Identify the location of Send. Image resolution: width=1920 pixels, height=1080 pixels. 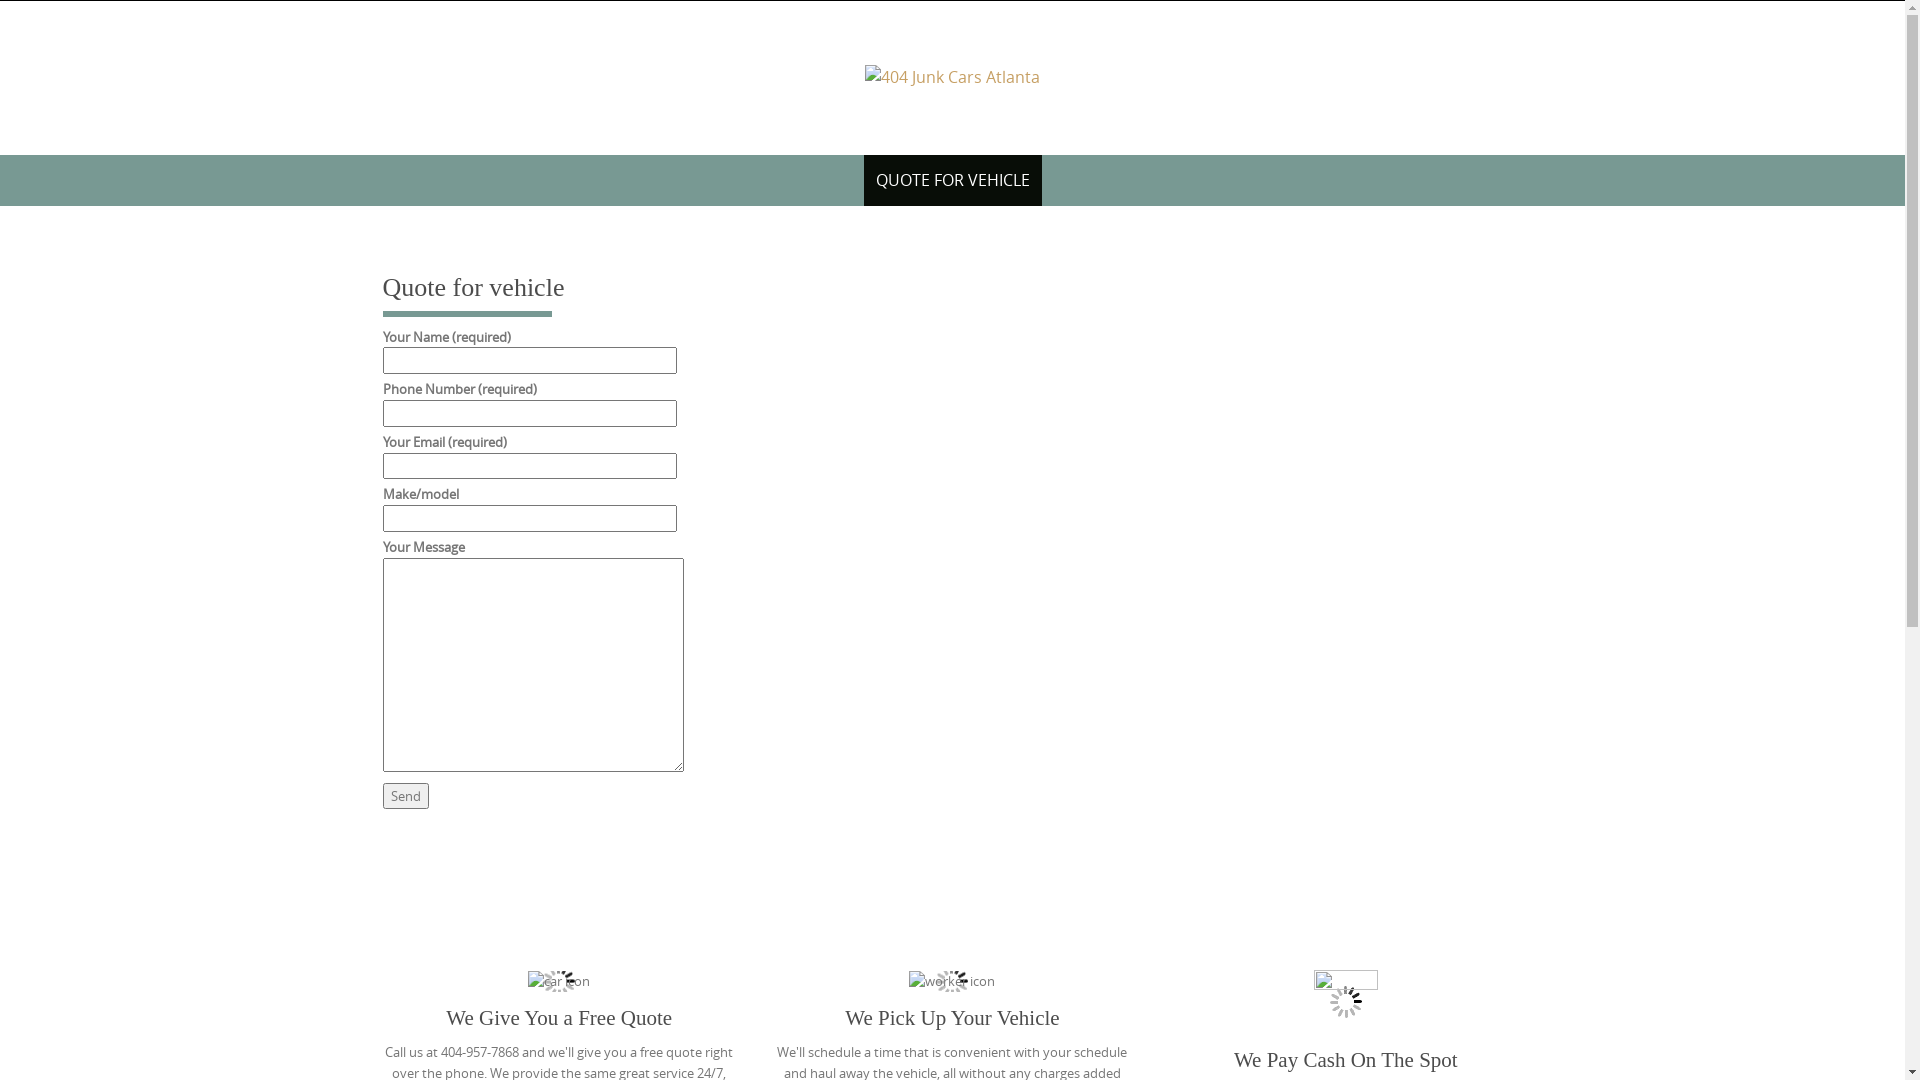
(405, 796).